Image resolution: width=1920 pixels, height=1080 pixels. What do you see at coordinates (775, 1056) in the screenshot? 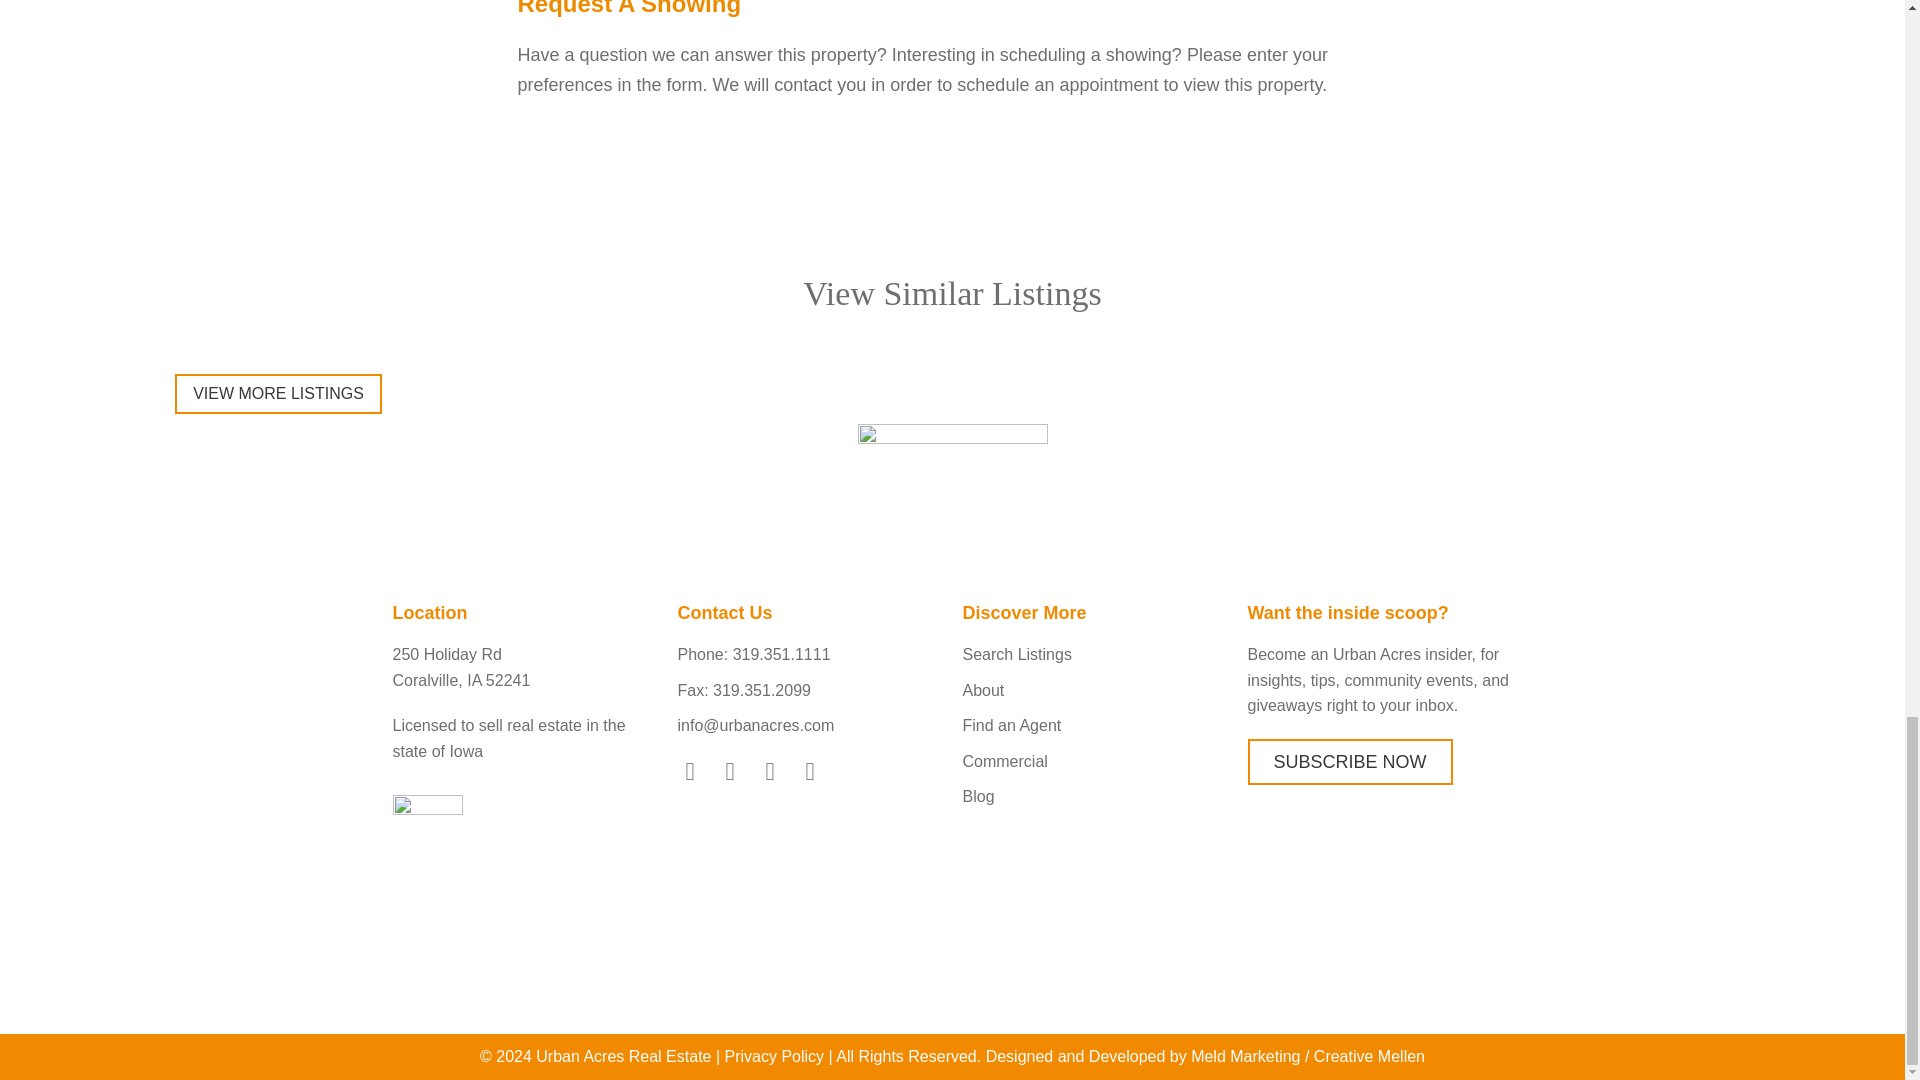
I see `Privacy Policy` at bounding box center [775, 1056].